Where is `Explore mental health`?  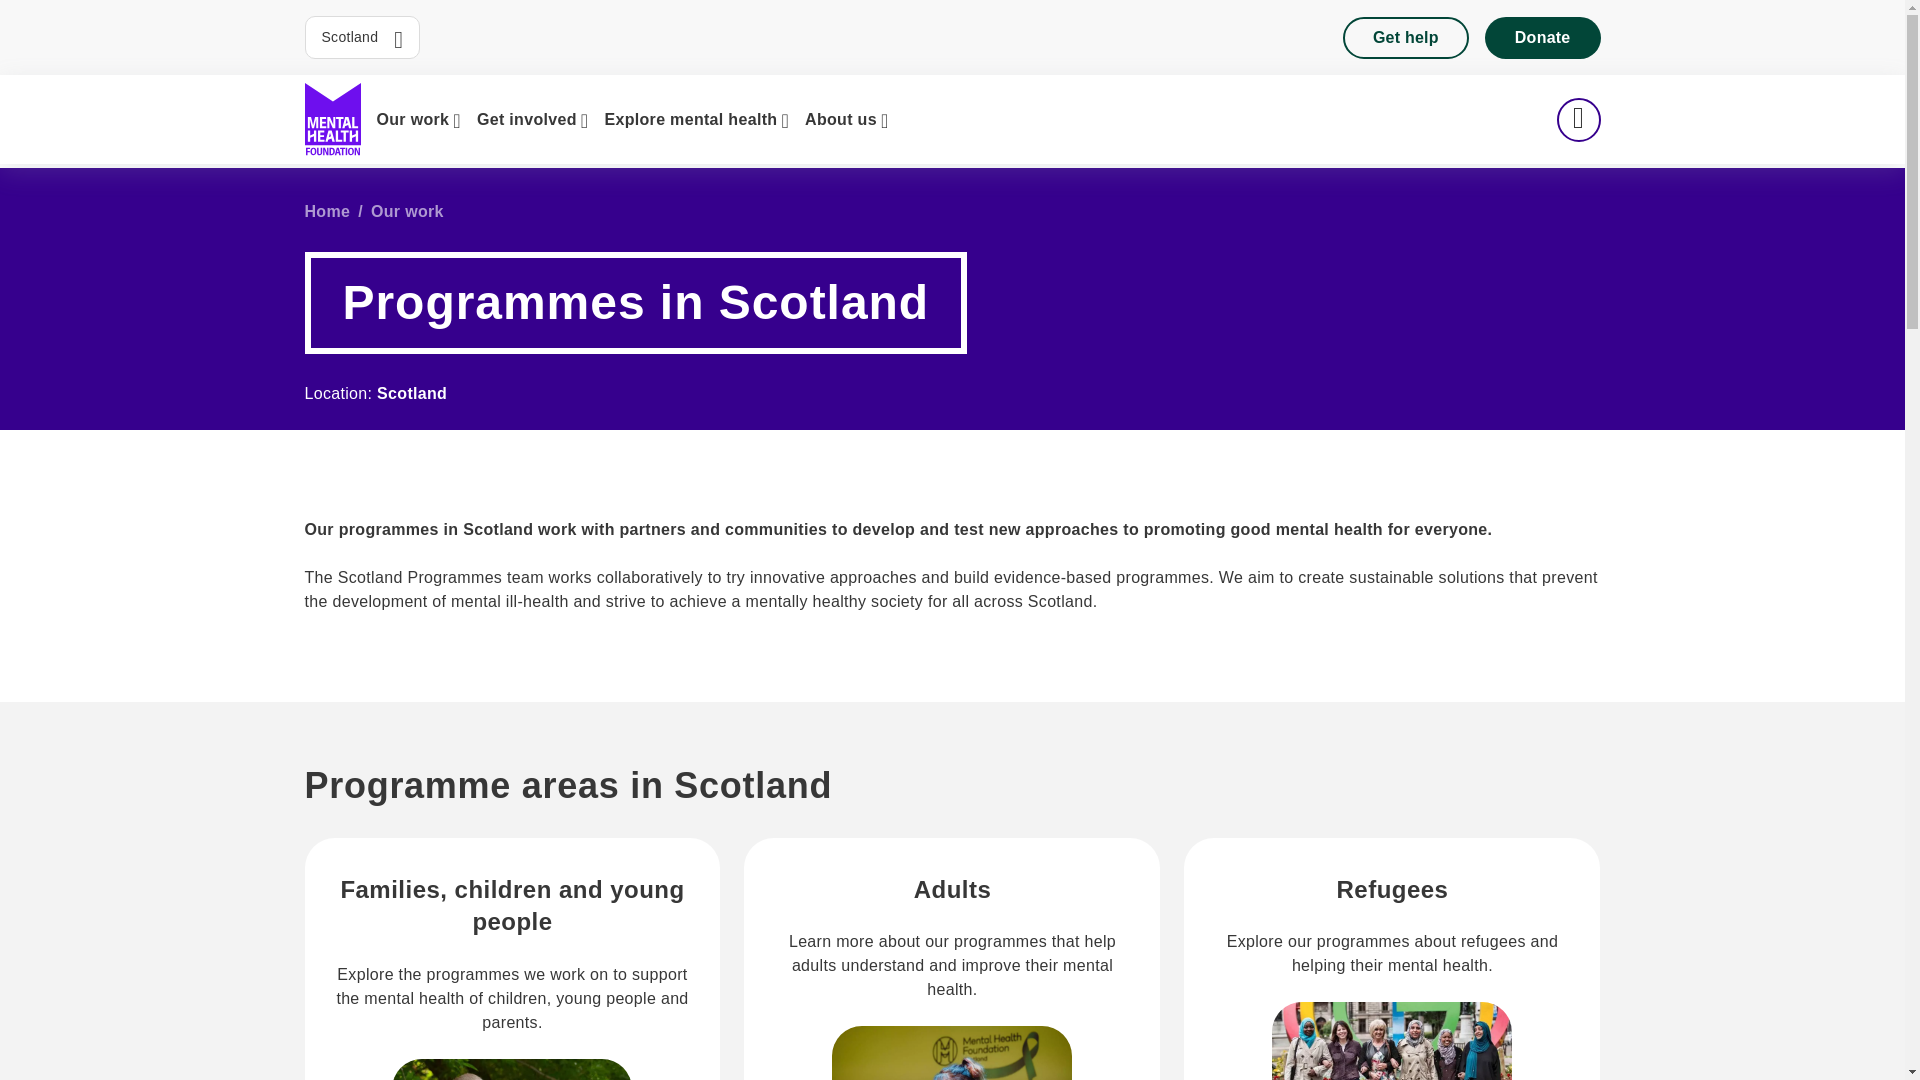
Explore mental health is located at coordinates (696, 119).